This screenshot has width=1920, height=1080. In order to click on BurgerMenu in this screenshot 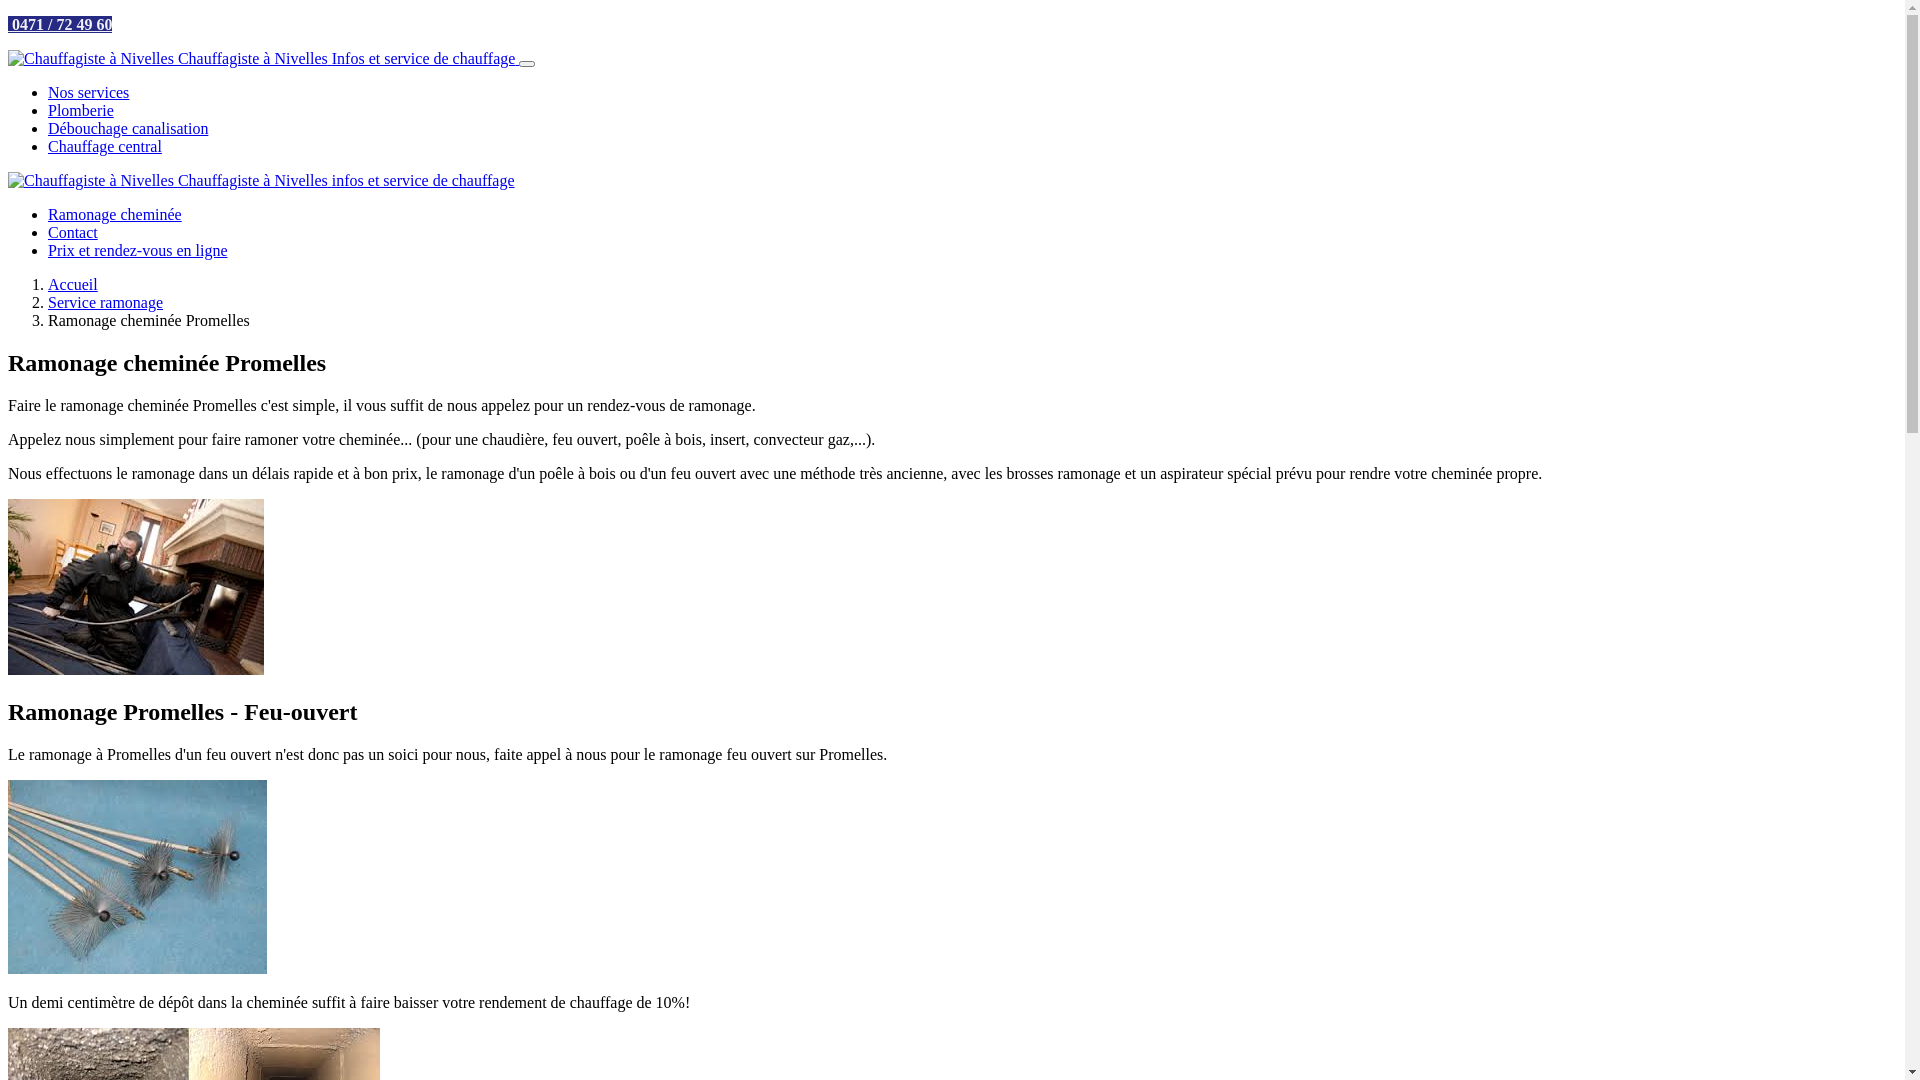, I will do `click(527, 64)`.